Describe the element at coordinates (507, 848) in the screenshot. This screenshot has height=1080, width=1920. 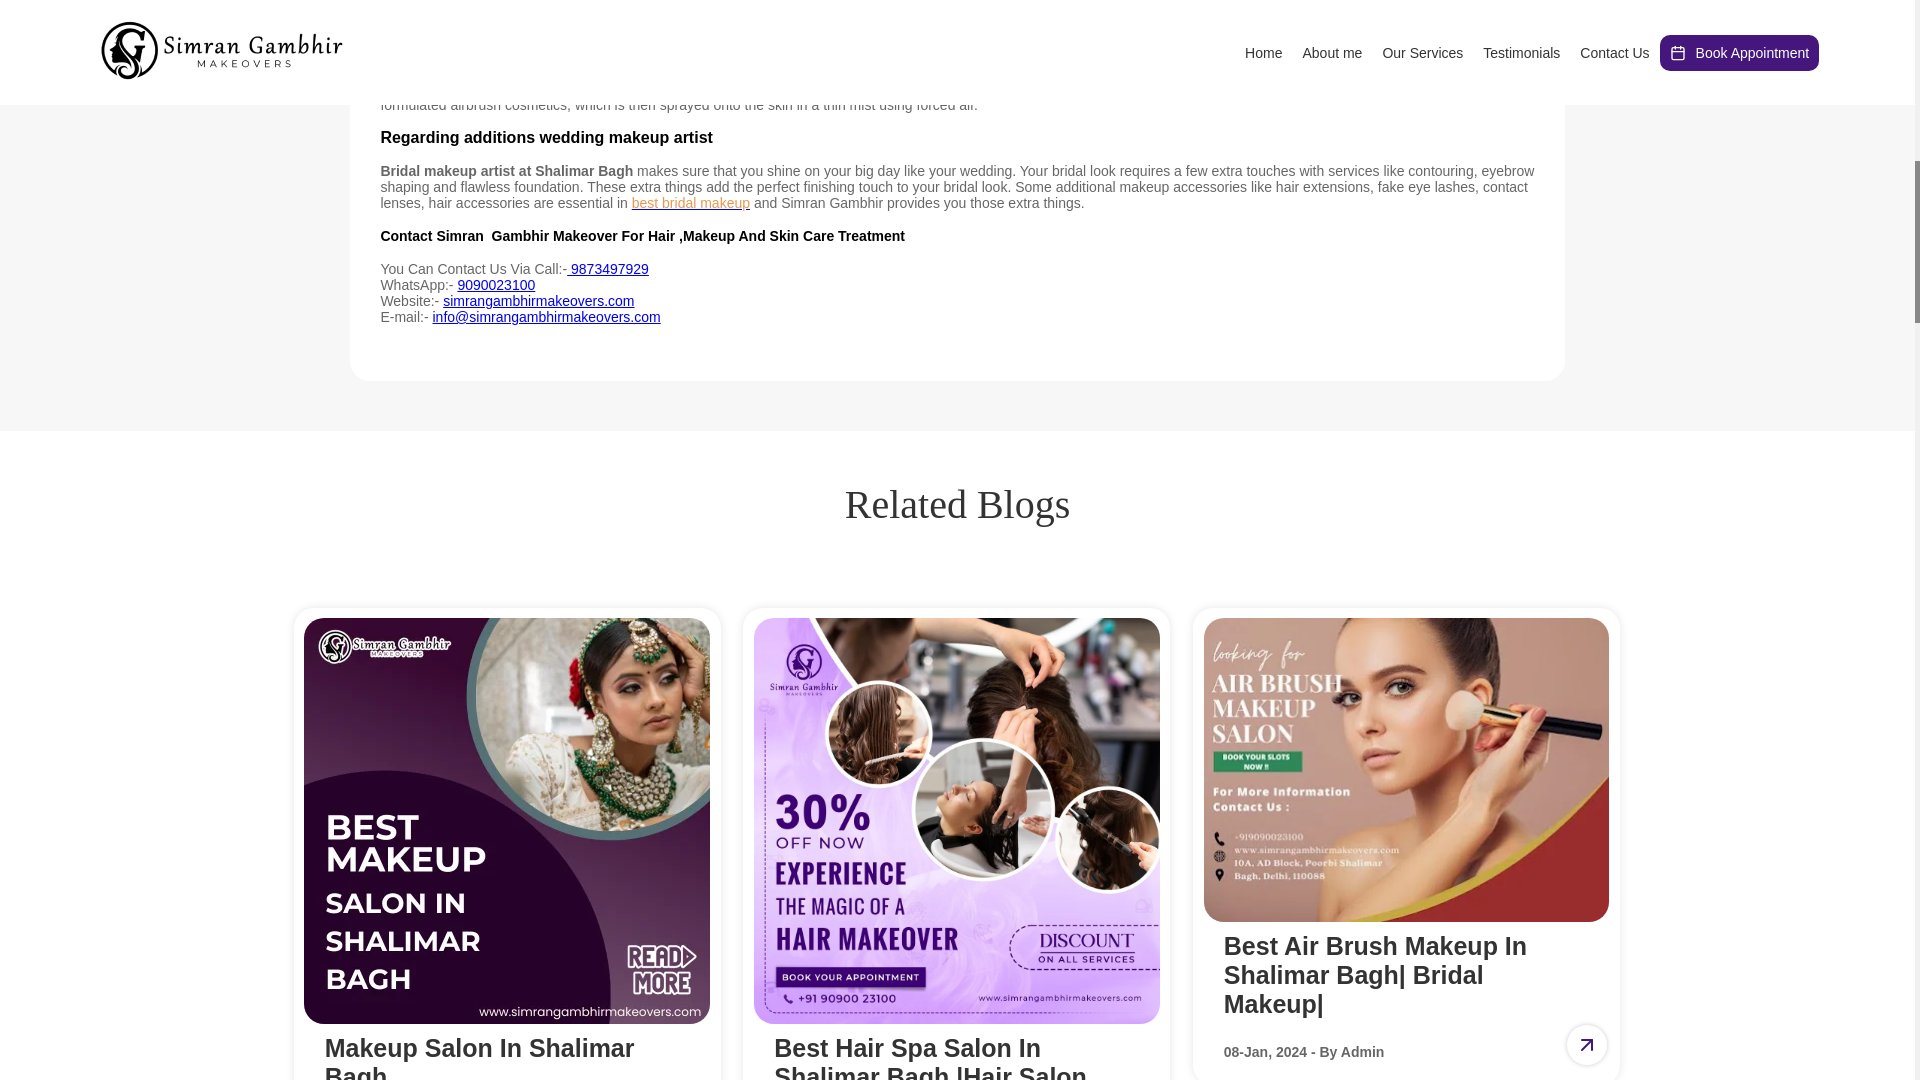
I see `simrangambhirmakeovers.com` at that location.